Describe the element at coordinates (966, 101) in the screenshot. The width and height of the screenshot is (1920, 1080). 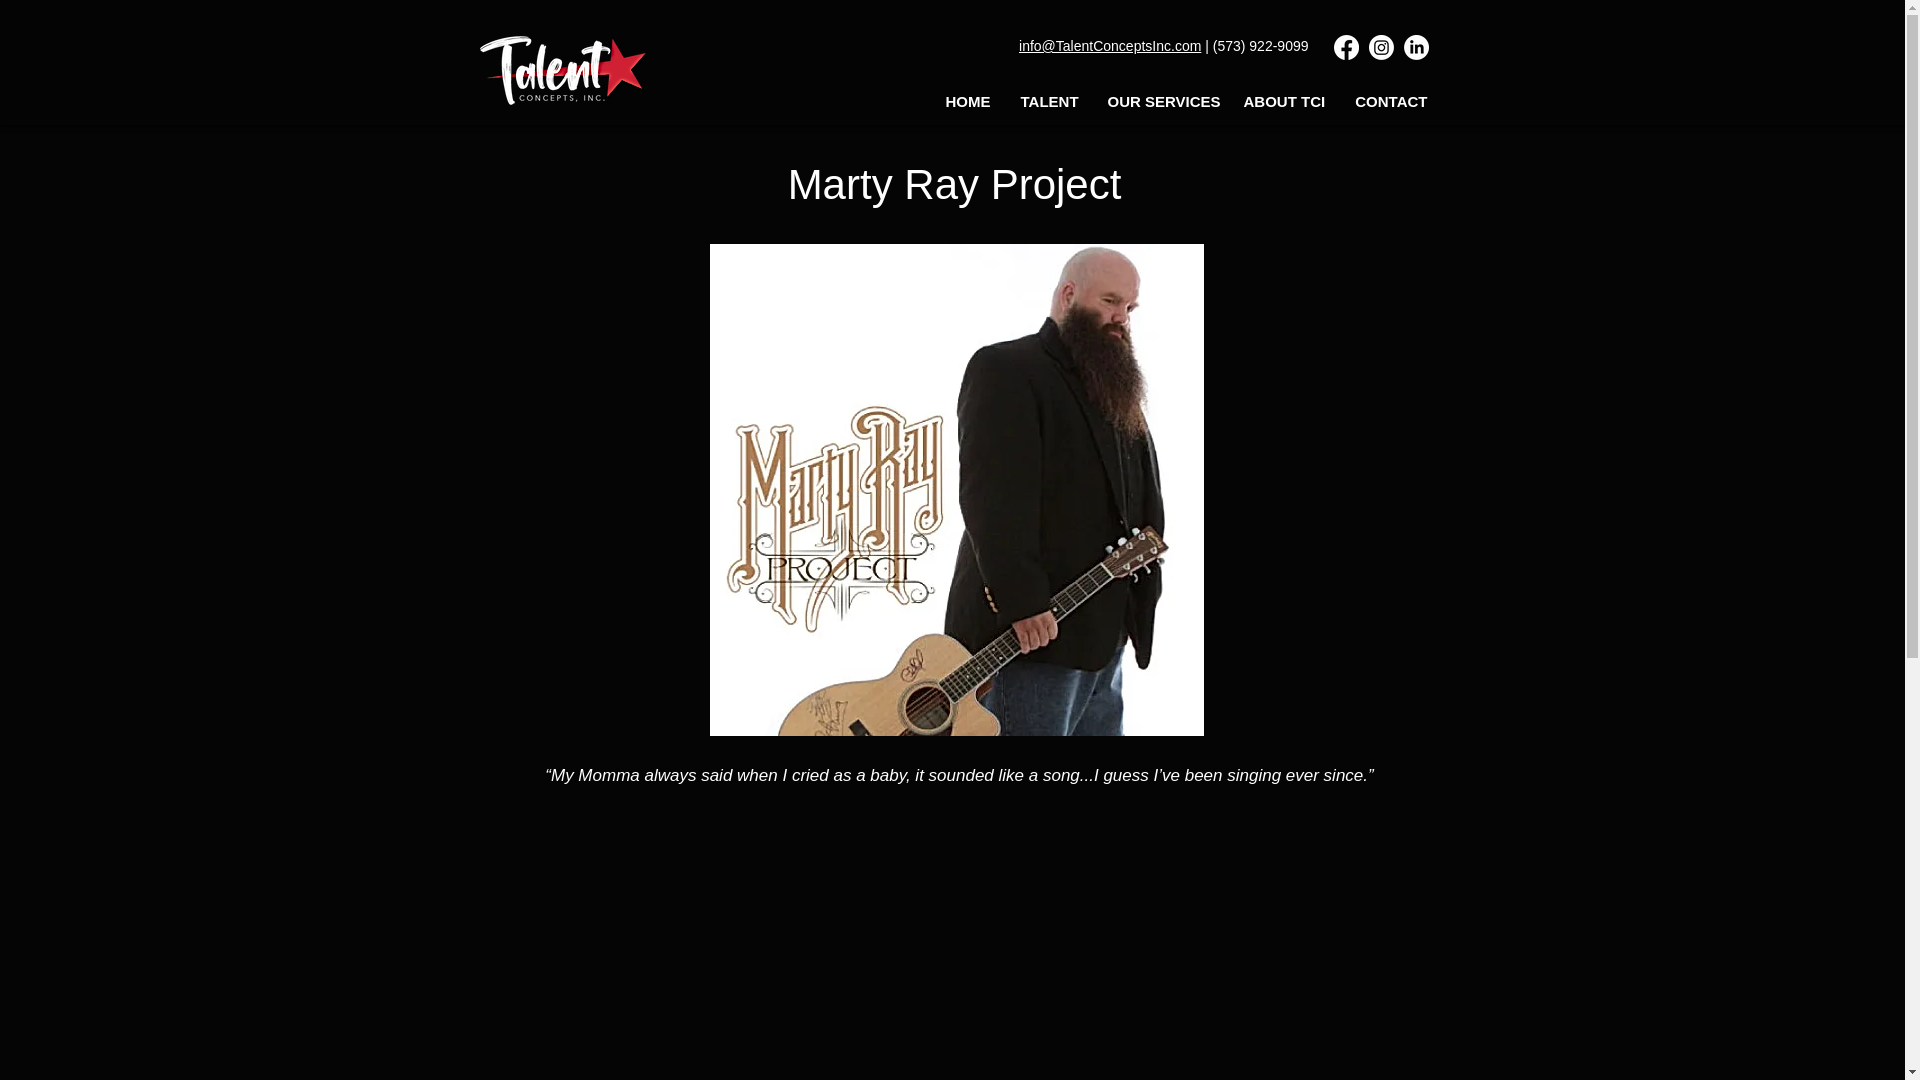
I see `HOME` at that location.